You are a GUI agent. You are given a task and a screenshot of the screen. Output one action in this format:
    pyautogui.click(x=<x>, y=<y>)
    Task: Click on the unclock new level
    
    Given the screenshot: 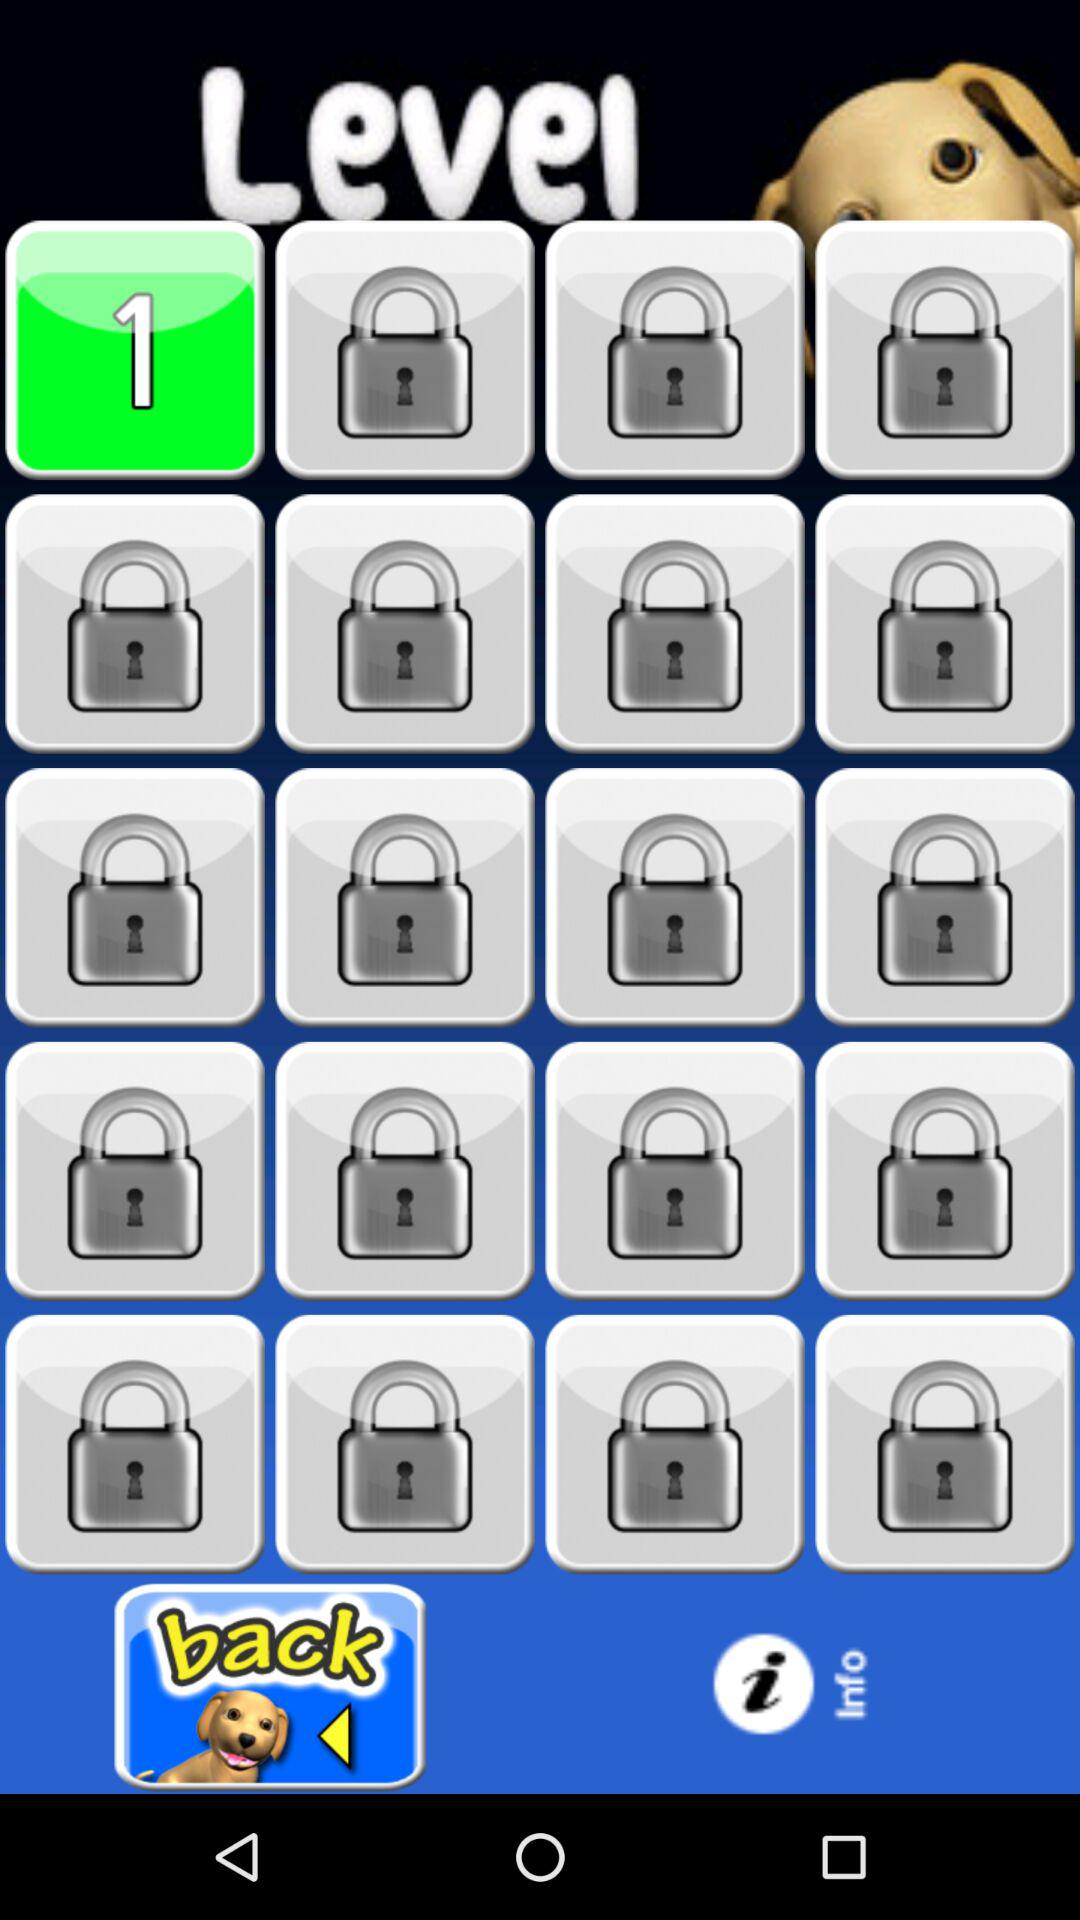 What is the action you would take?
    pyautogui.click(x=945, y=1444)
    